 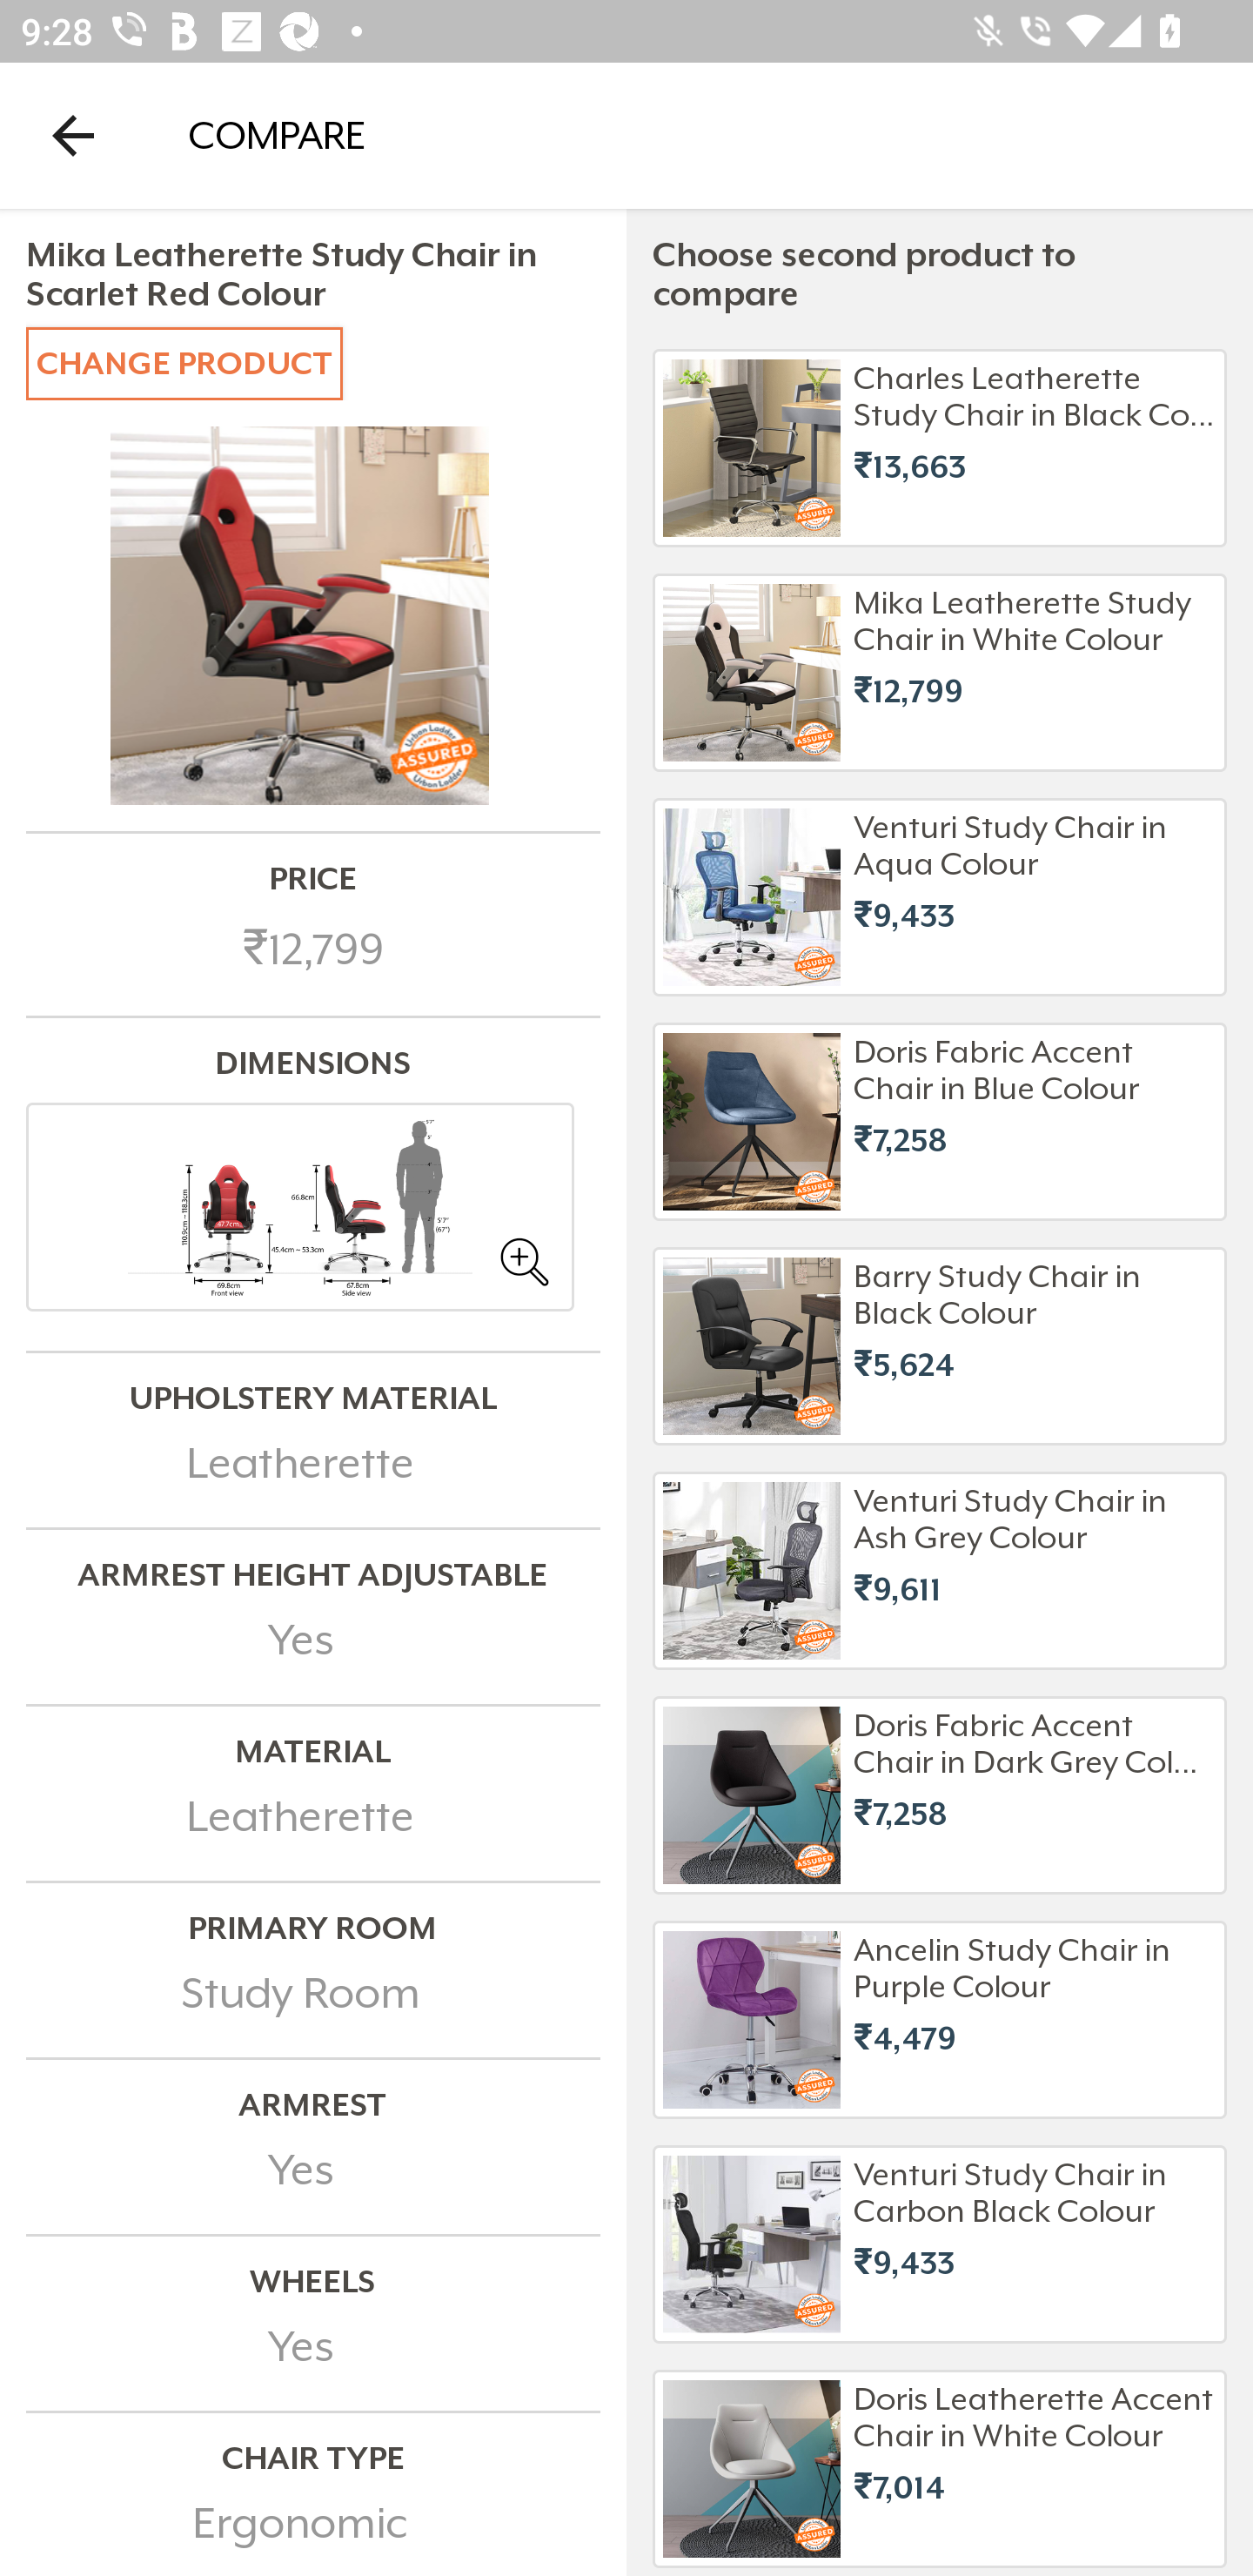 What do you see at coordinates (940, 1570) in the screenshot?
I see `Venturi Study Chair in Ash Grey Colour ₹9,611` at bounding box center [940, 1570].